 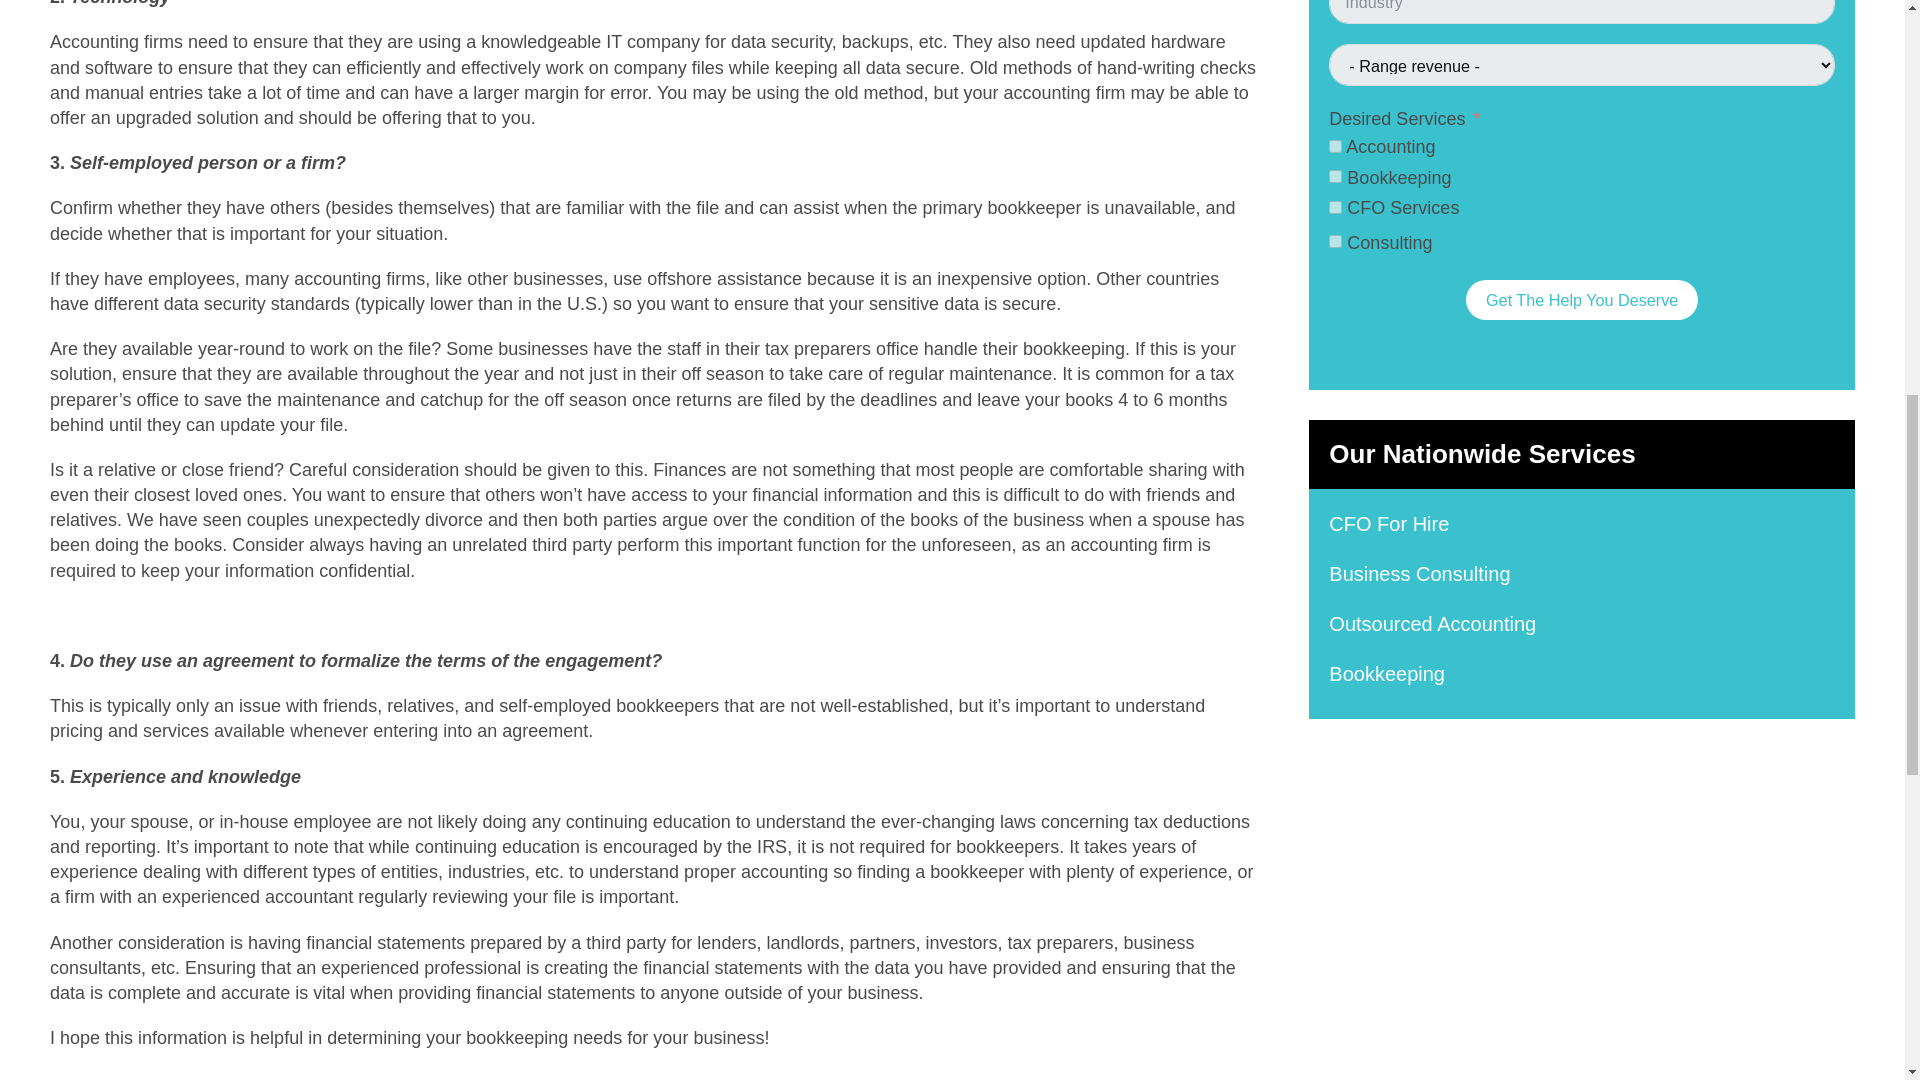 What do you see at coordinates (1335, 176) in the screenshot?
I see `Bookkeeping` at bounding box center [1335, 176].